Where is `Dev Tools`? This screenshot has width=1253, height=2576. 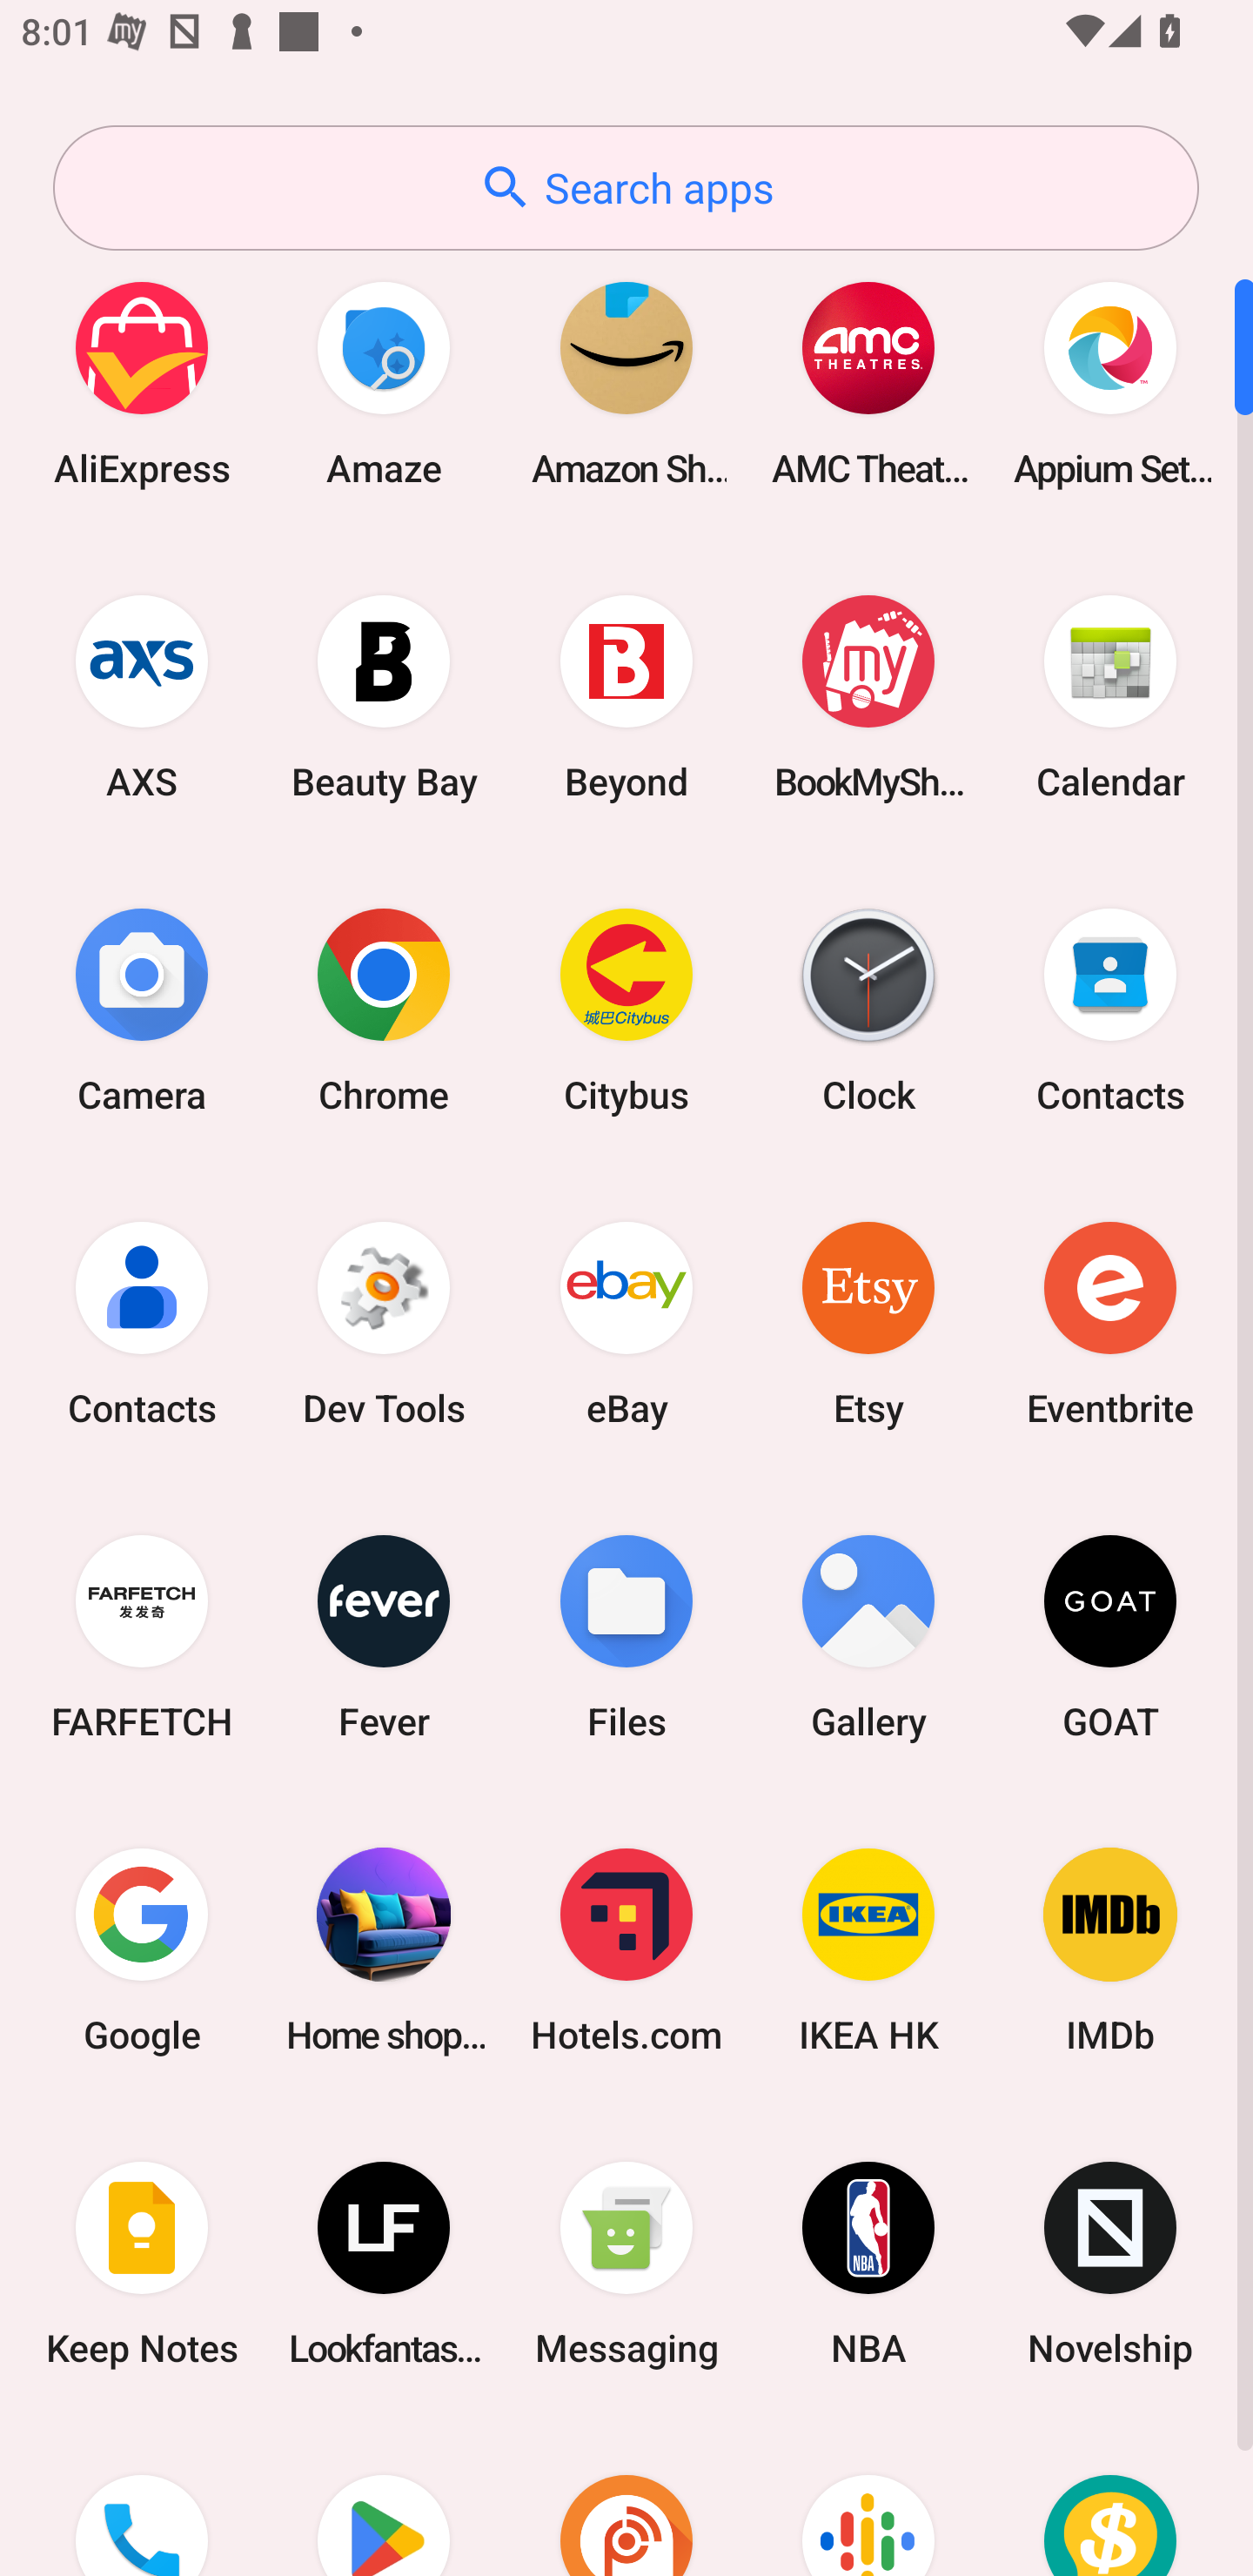 Dev Tools is located at coordinates (384, 1323).